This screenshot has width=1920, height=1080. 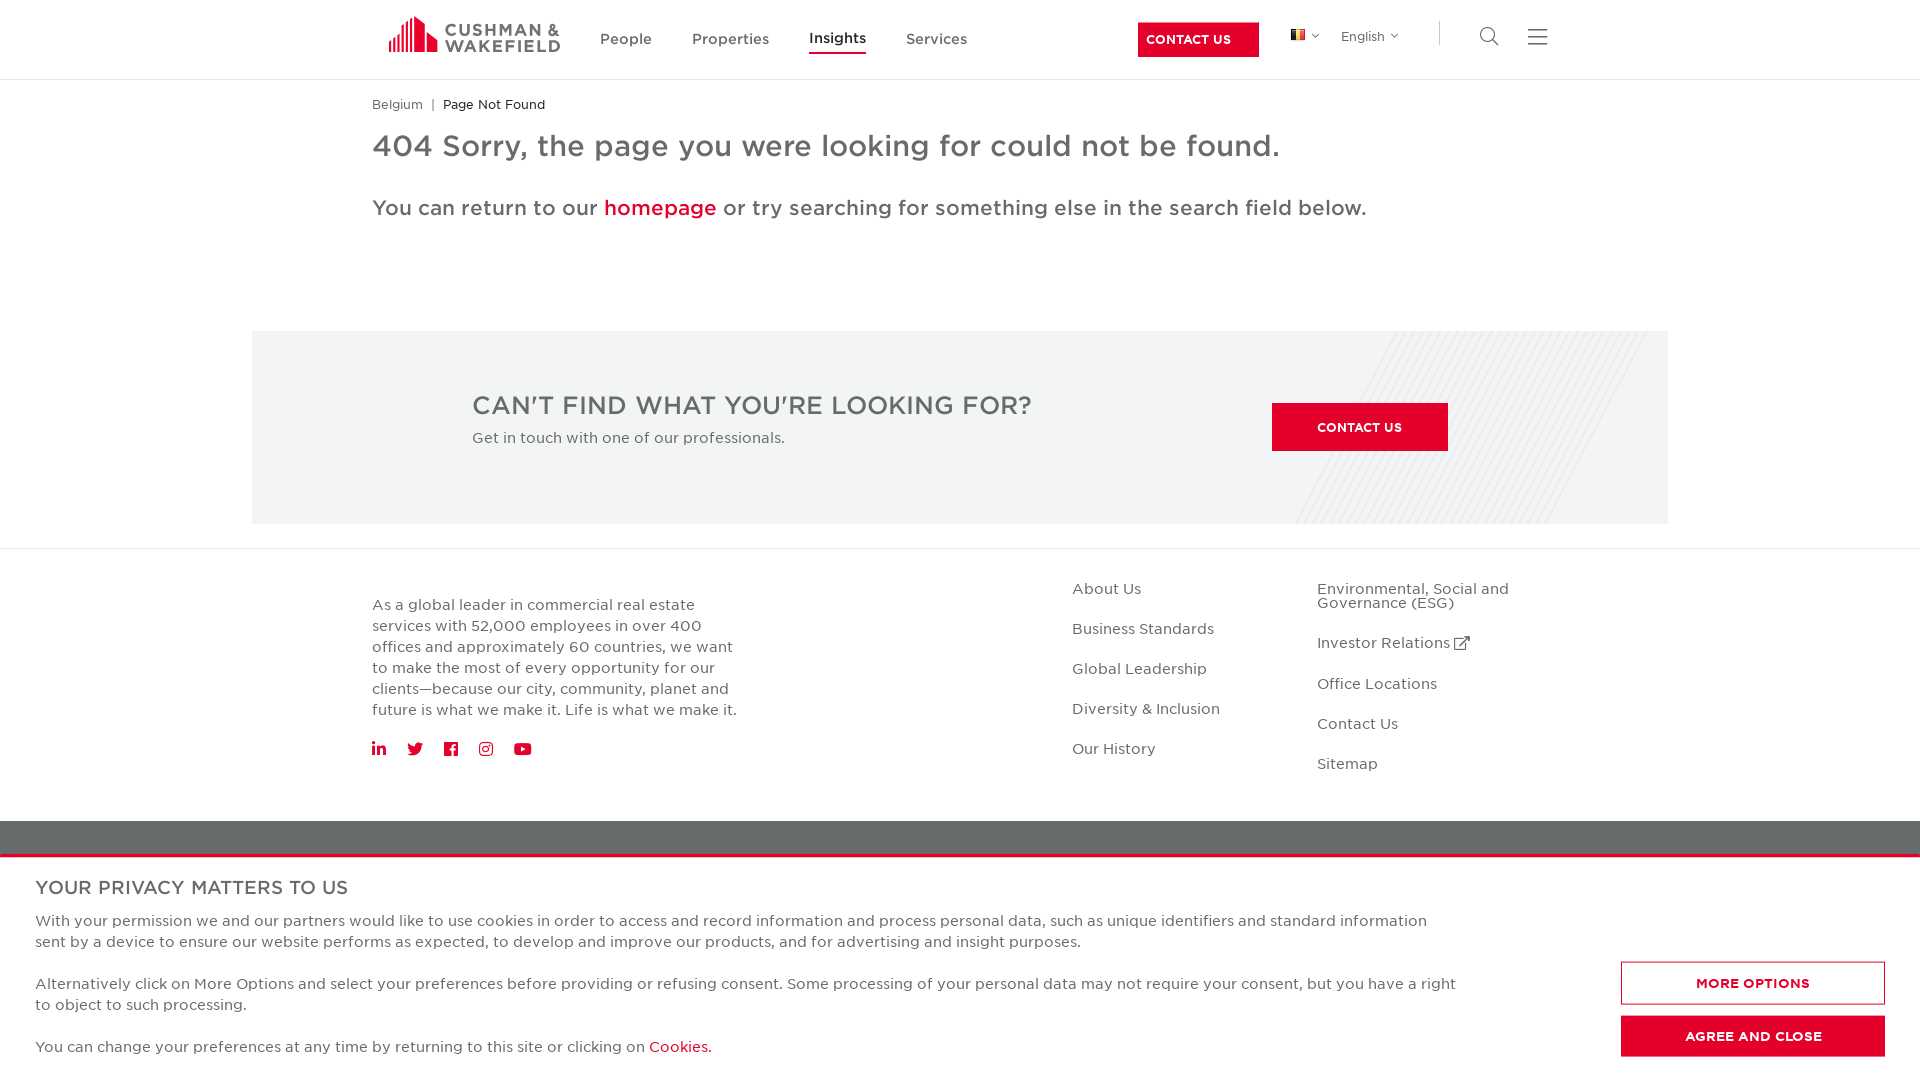 What do you see at coordinates (1422, 98) in the screenshot?
I see `Chile` at bounding box center [1422, 98].